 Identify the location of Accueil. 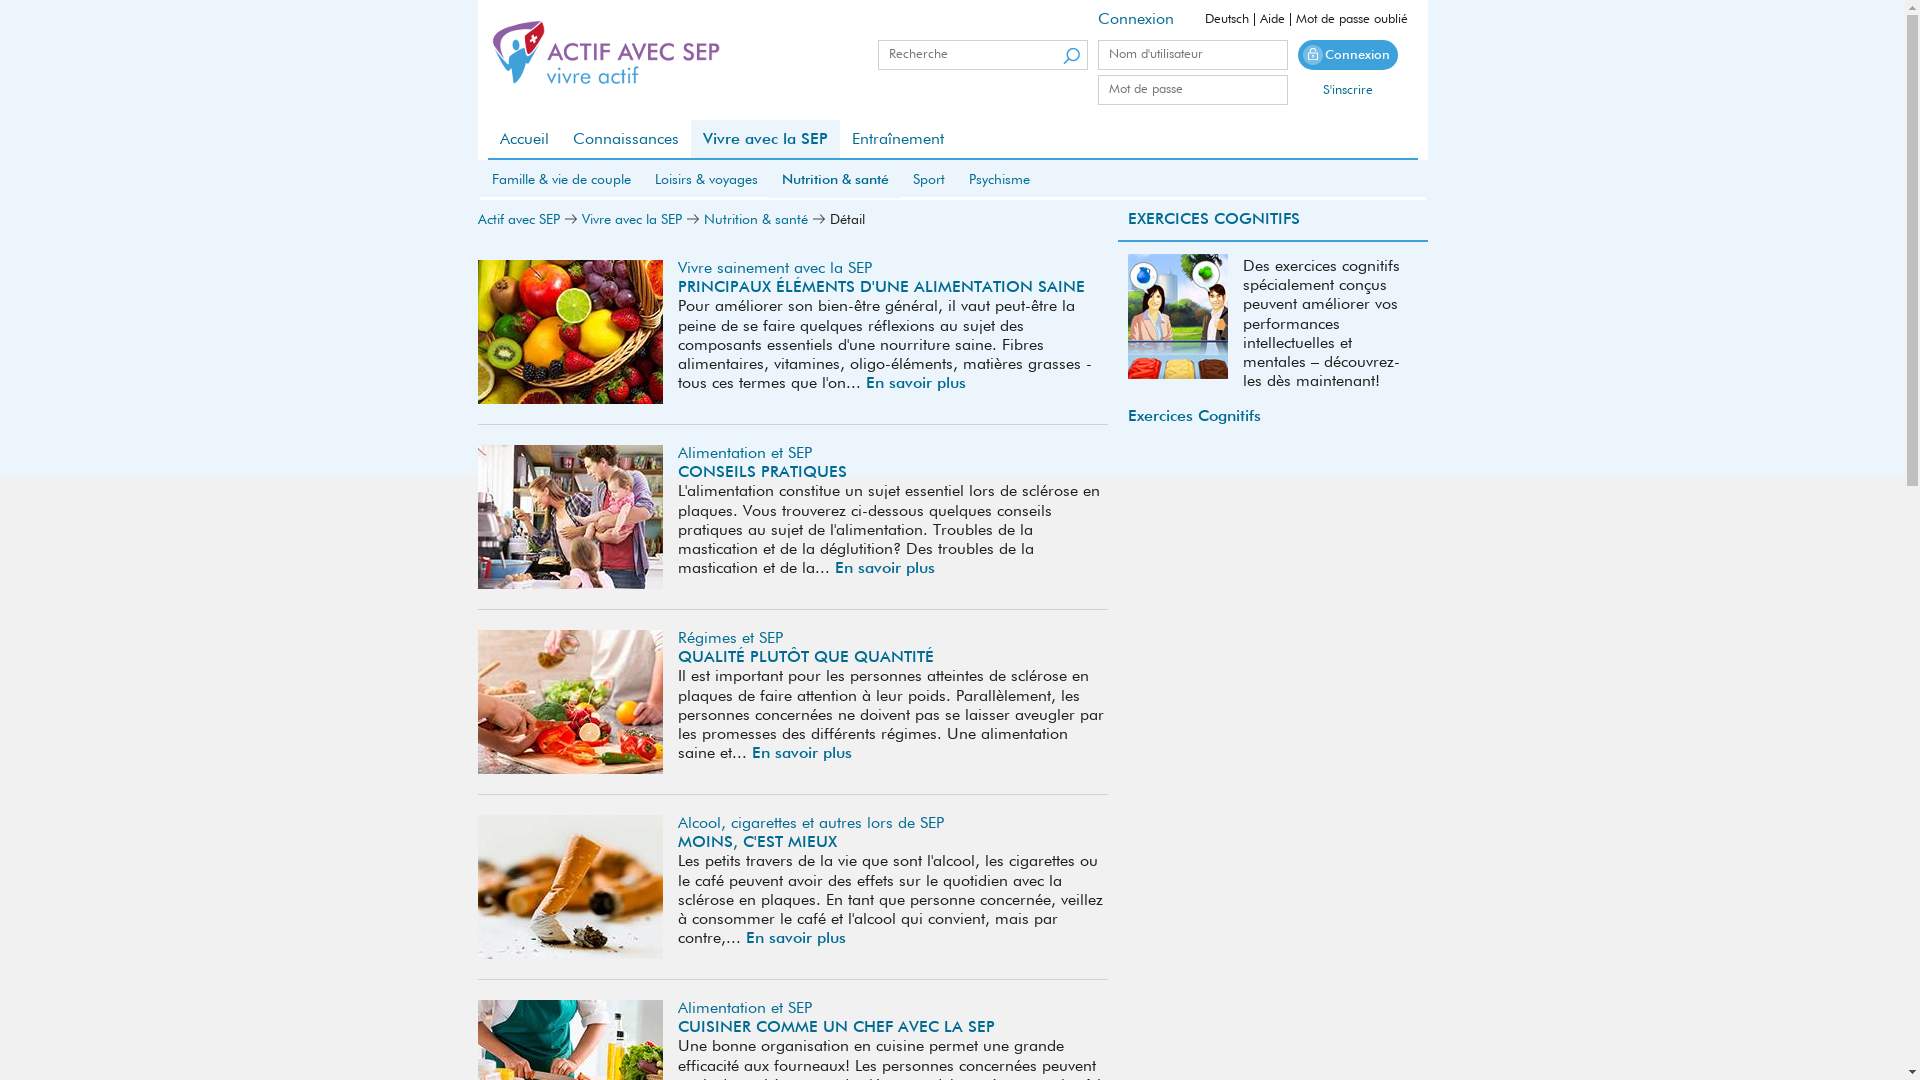
(524, 140).